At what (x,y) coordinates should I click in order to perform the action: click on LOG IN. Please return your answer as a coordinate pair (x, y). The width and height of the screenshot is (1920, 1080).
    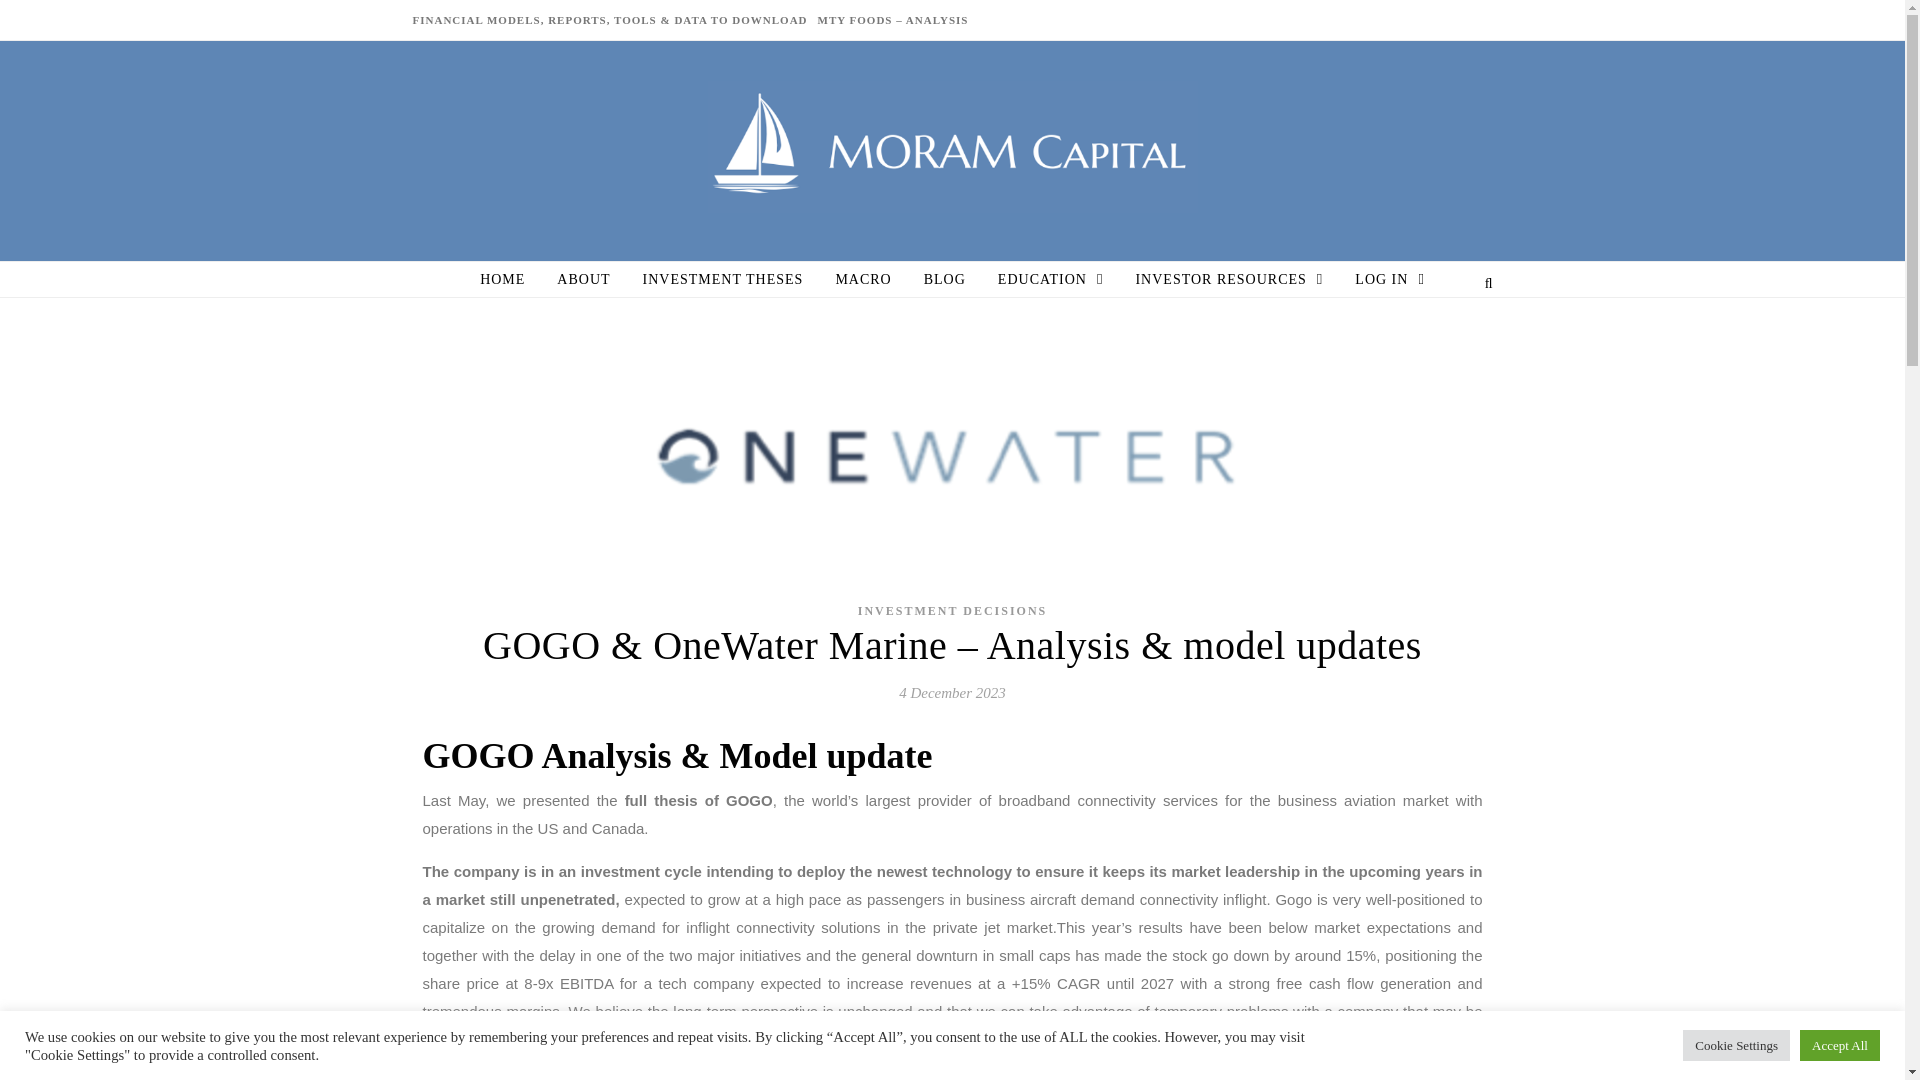
    Looking at the image, I should click on (1381, 280).